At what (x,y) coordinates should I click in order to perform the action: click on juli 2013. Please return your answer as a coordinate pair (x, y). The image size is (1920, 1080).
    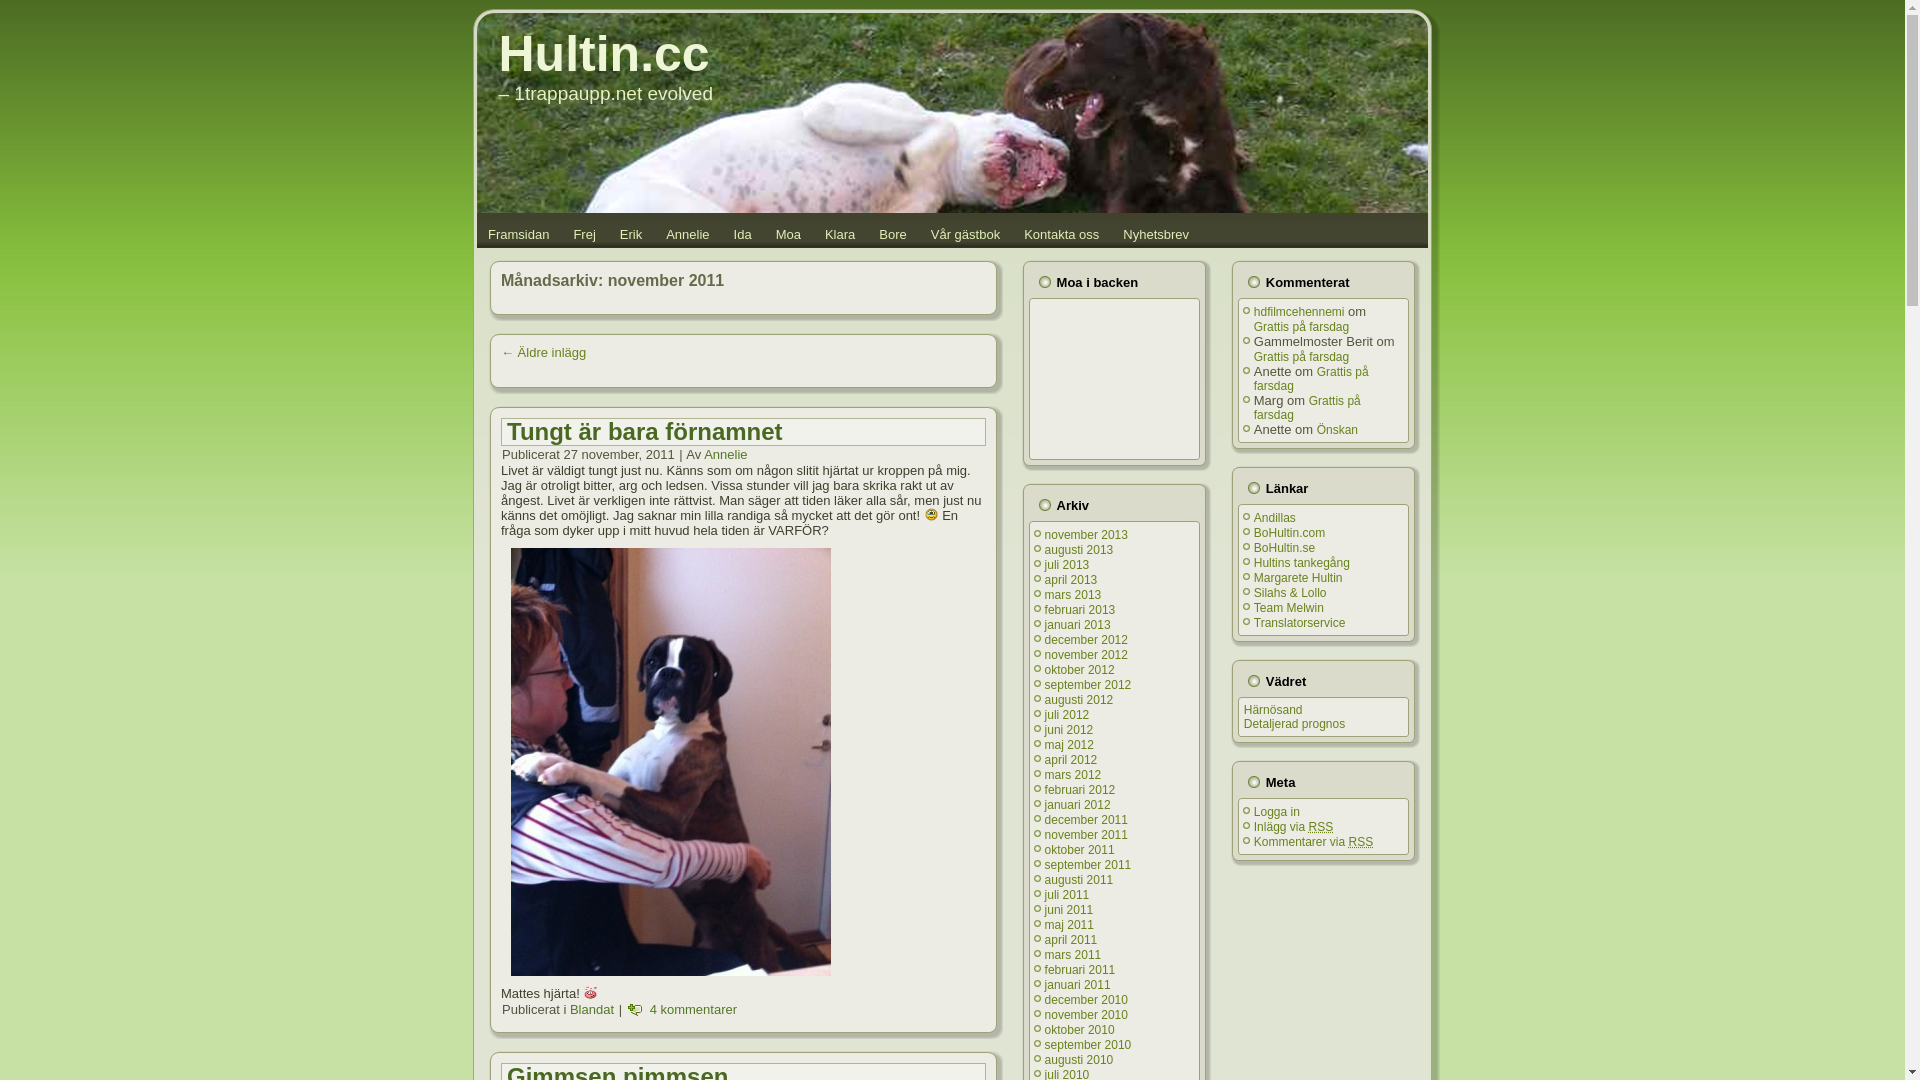
    Looking at the image, I should click on (1068, 565).